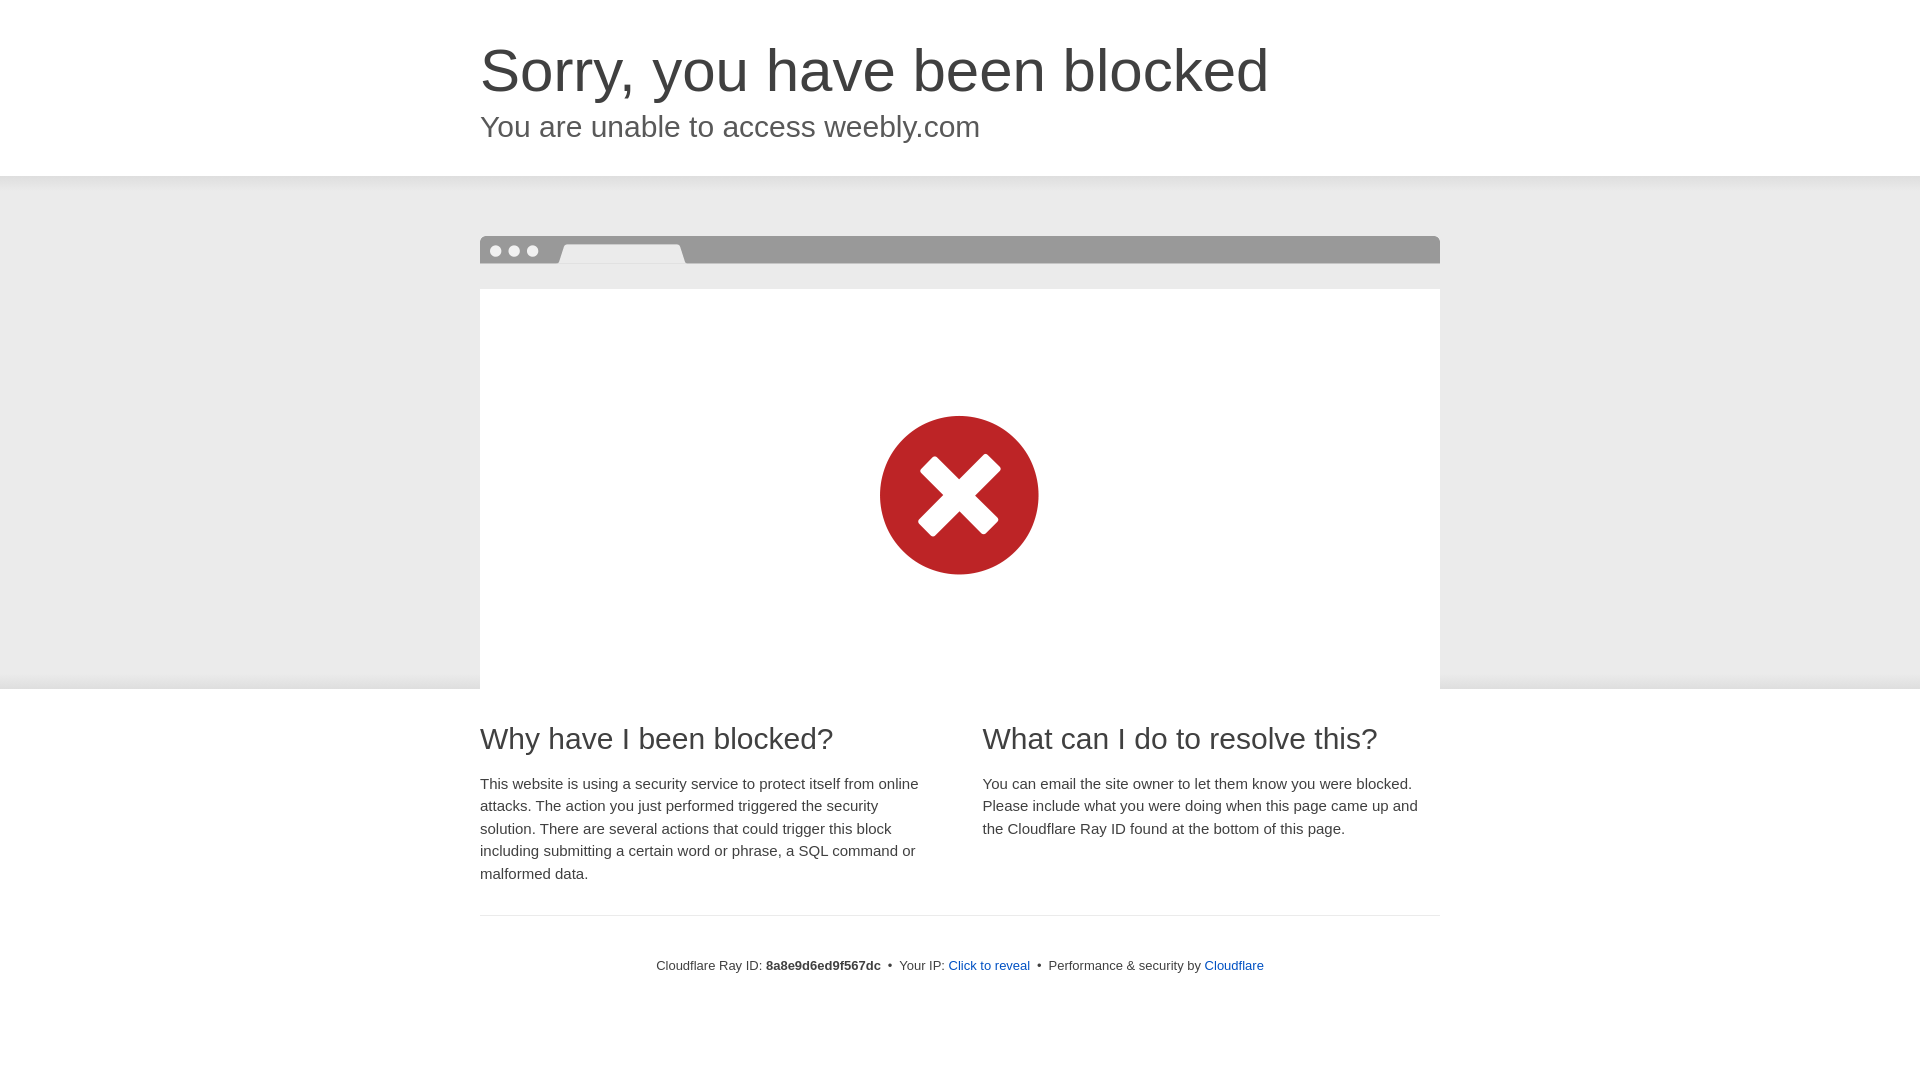 Image resolution: width=1920 pixels, height=1080 pixels. Describe the element at coordinates (990, 966) in the screenshot. I see `Click to reveal` at that location.